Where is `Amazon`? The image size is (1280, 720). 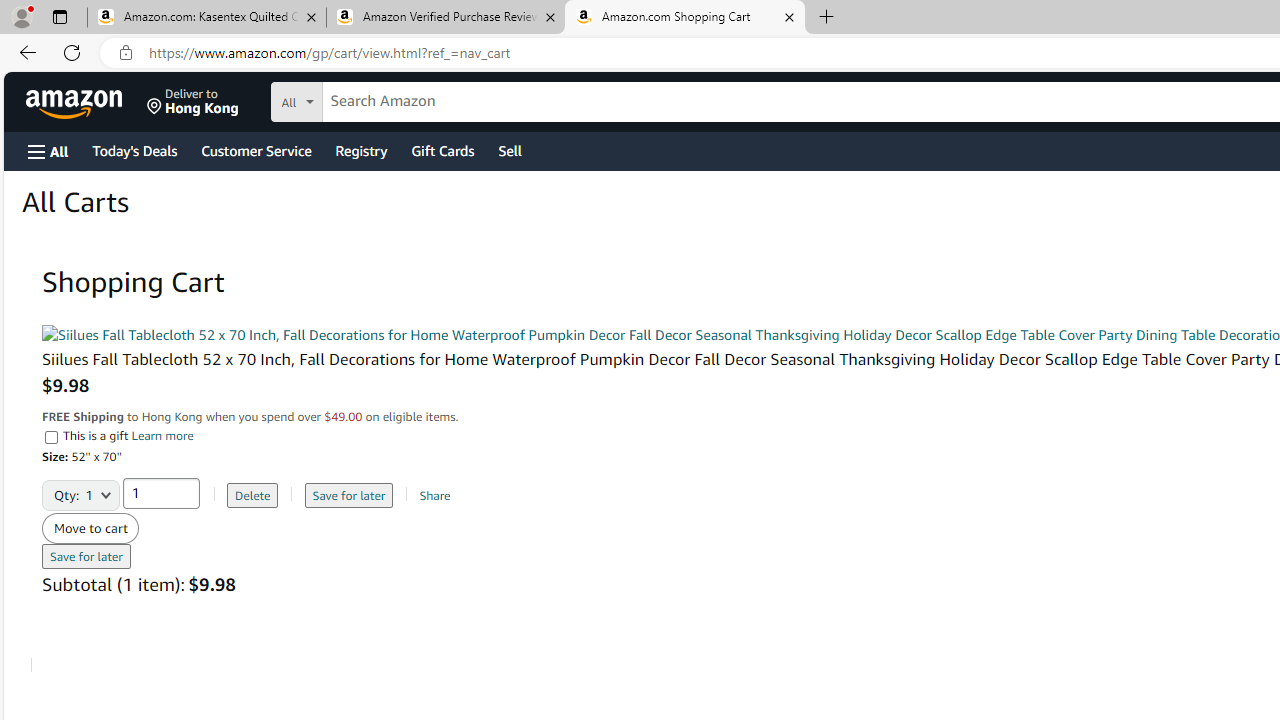
Amazon is located at coordinates (76, 102).